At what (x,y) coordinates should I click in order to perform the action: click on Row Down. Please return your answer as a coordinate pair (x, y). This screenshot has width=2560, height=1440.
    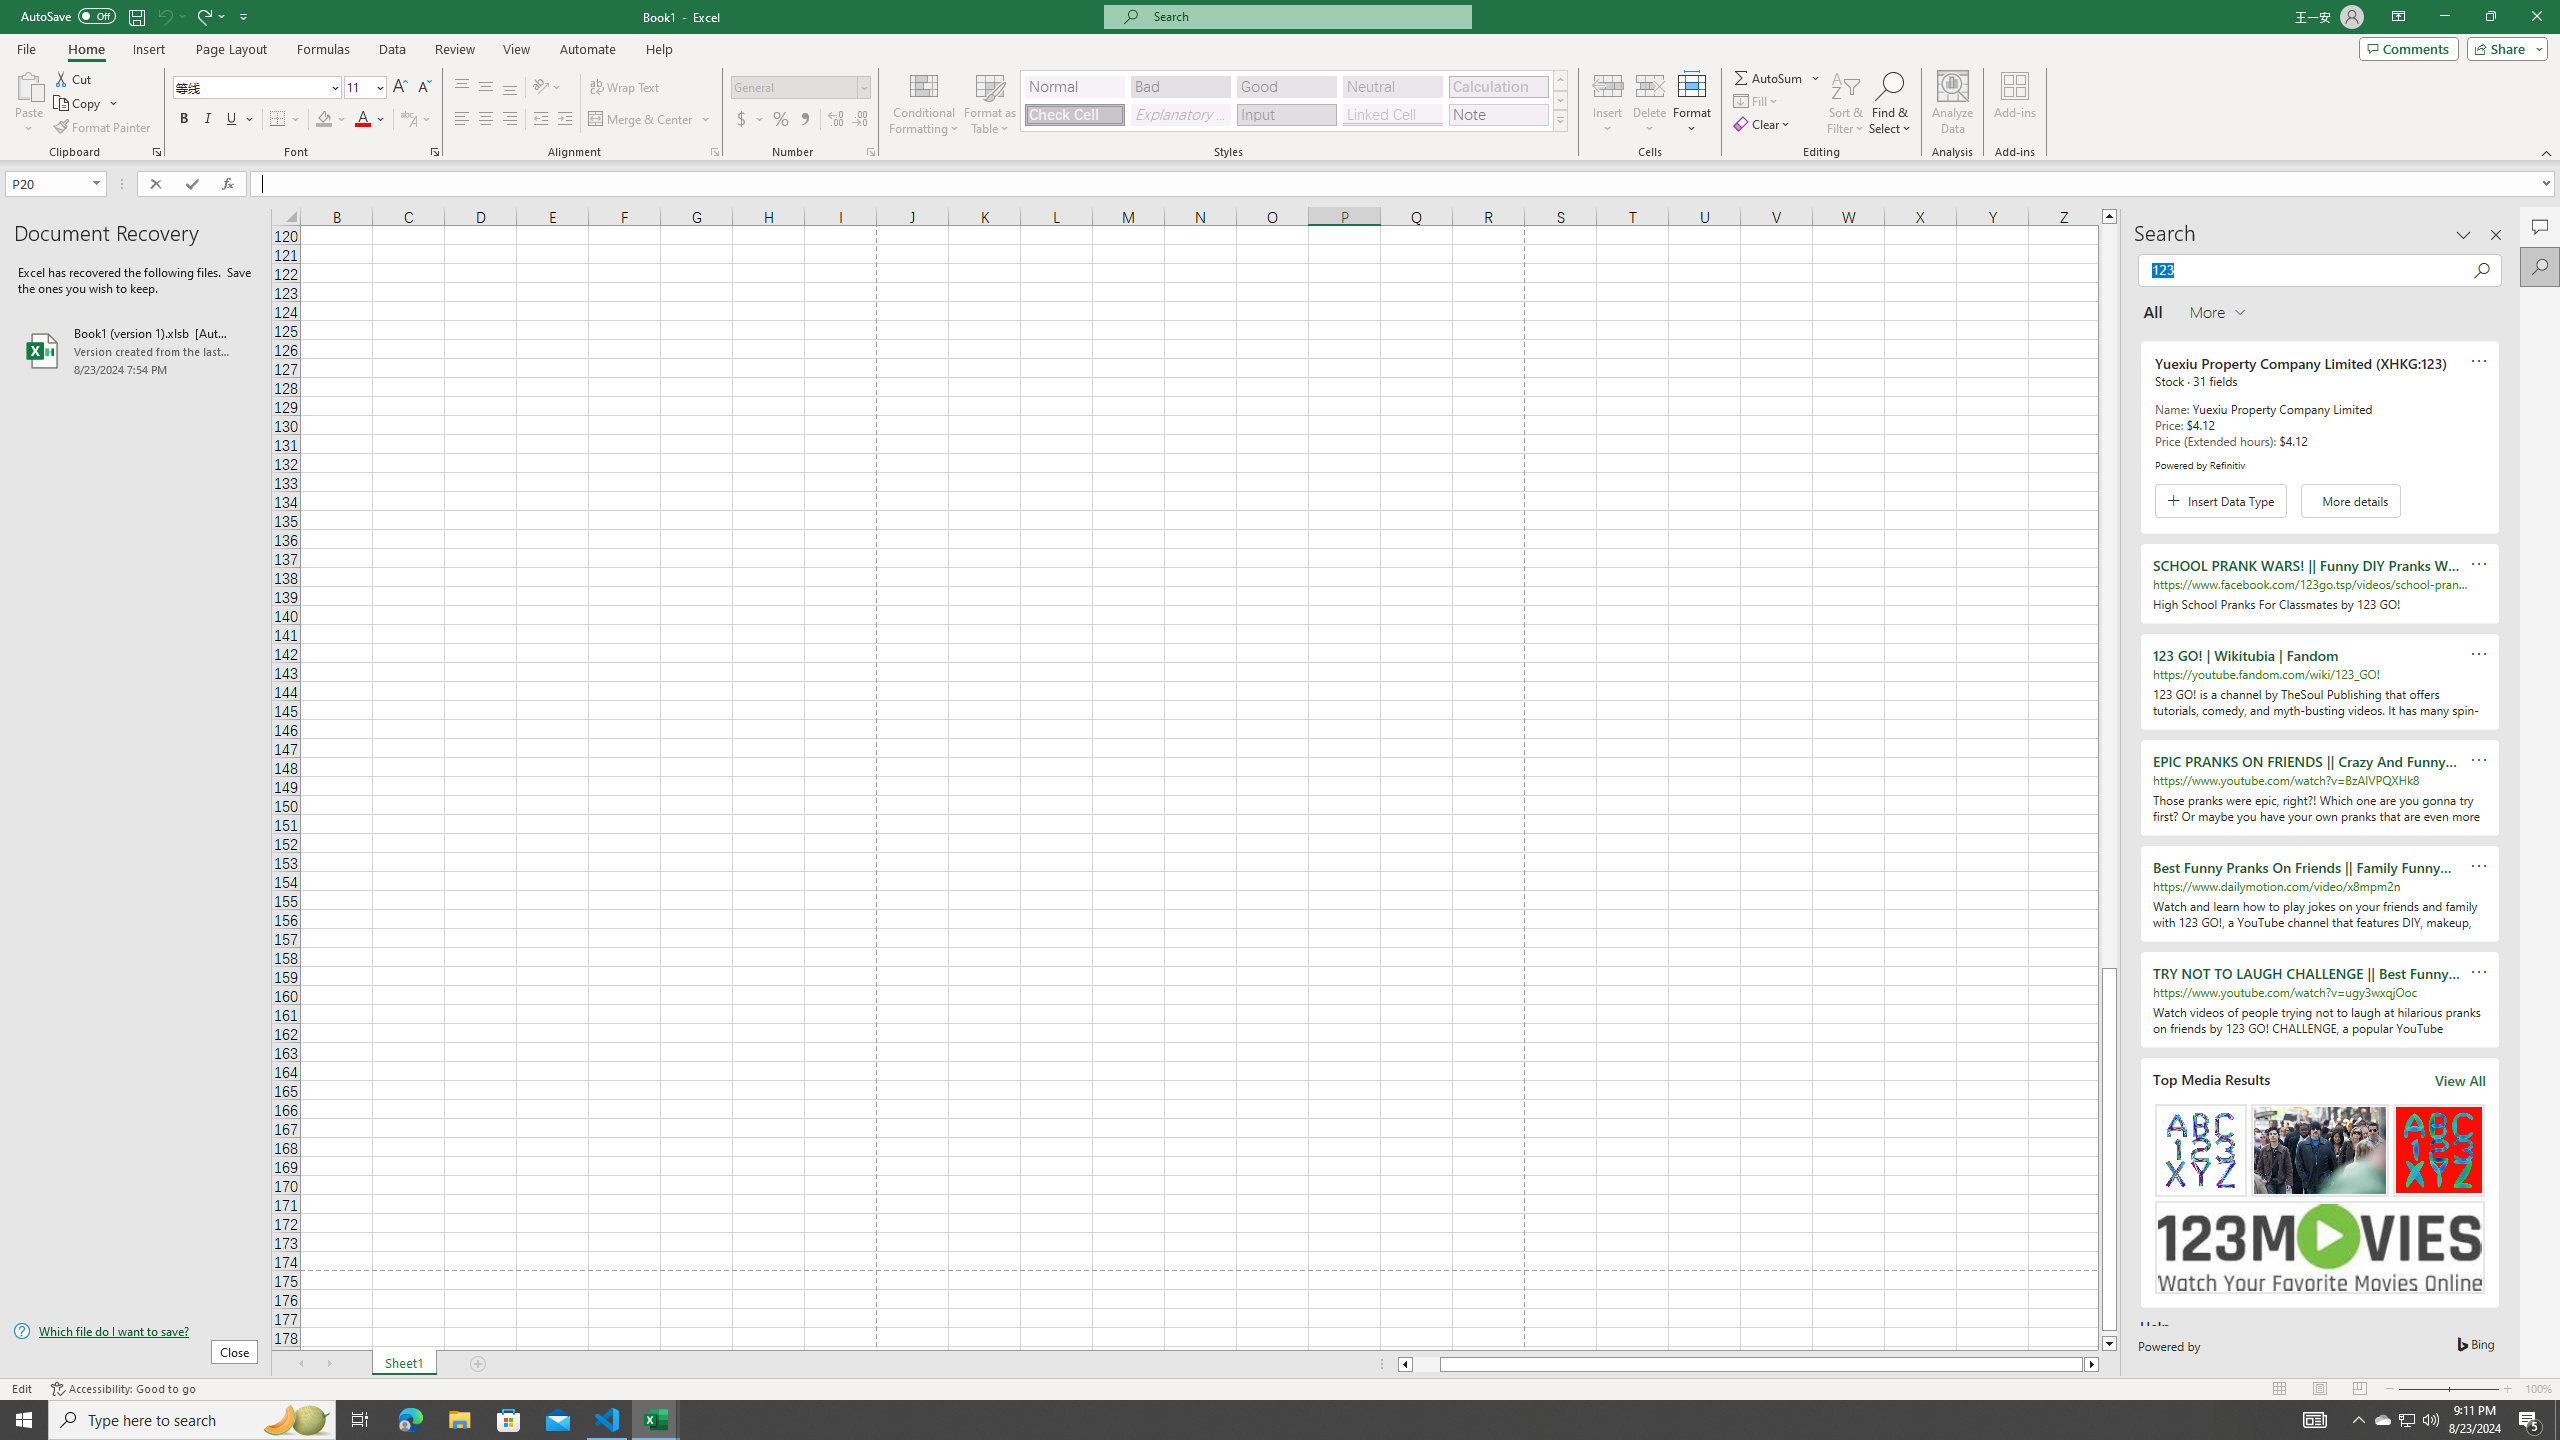
    Looking at the image, I should click on (1560, 100).